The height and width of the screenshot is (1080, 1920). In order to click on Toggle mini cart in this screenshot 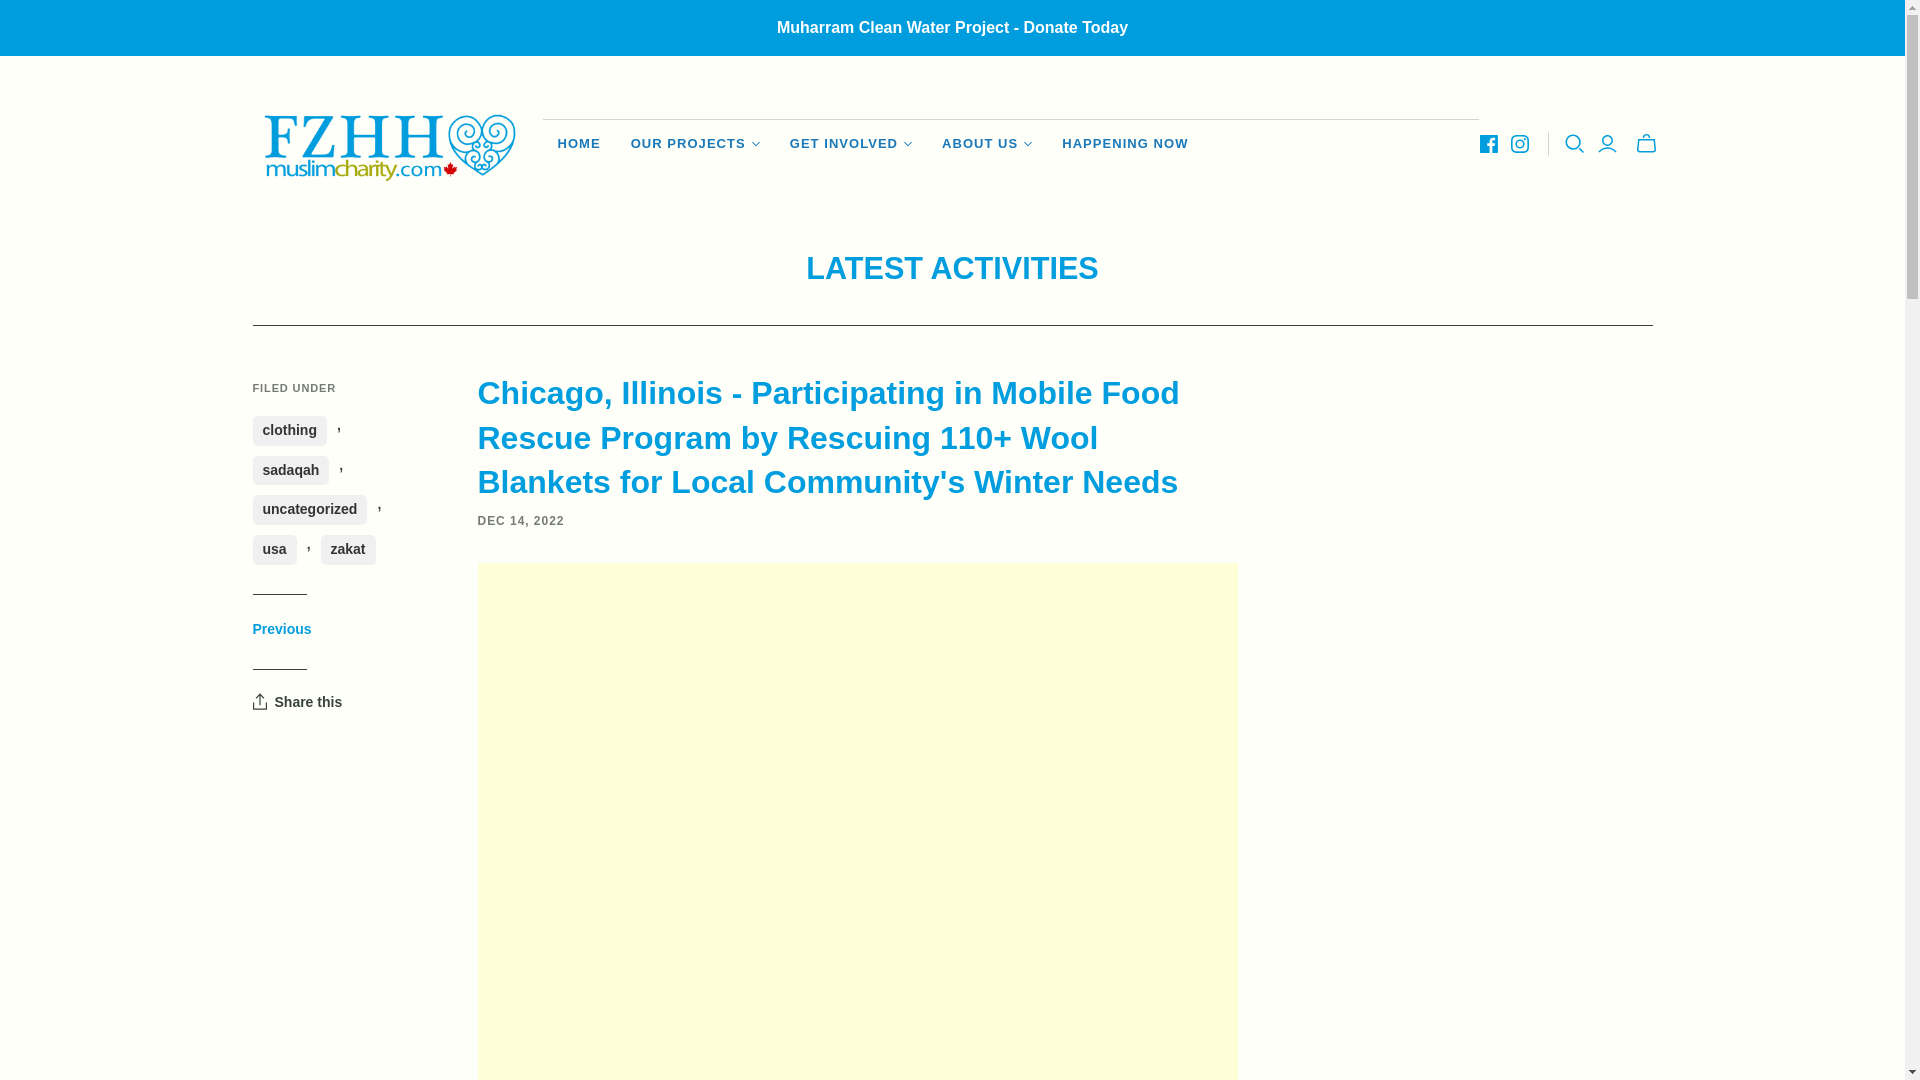, I will do `click(1646, 142)`.